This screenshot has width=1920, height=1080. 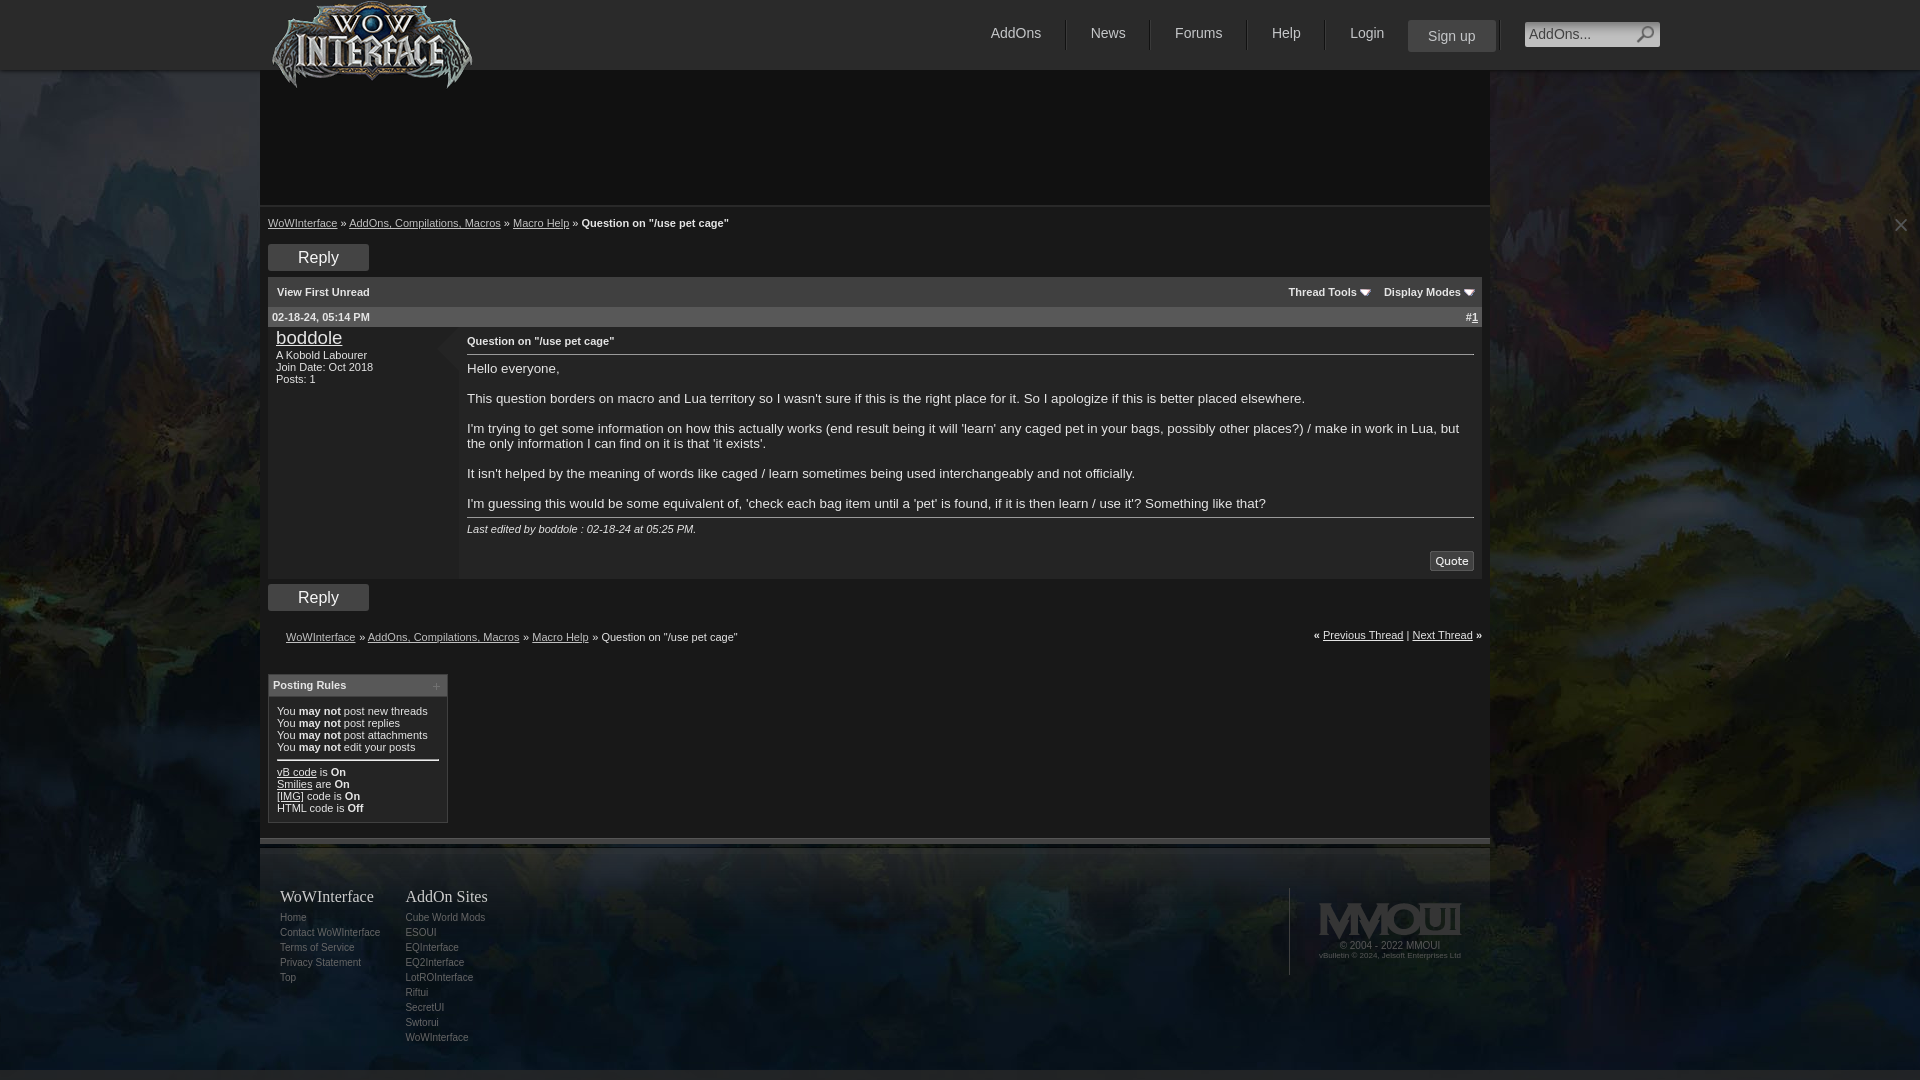 What do you see at coordinates (1645, 34) in the screenshot?
I see `Go` at bounding box center [1645, 34].